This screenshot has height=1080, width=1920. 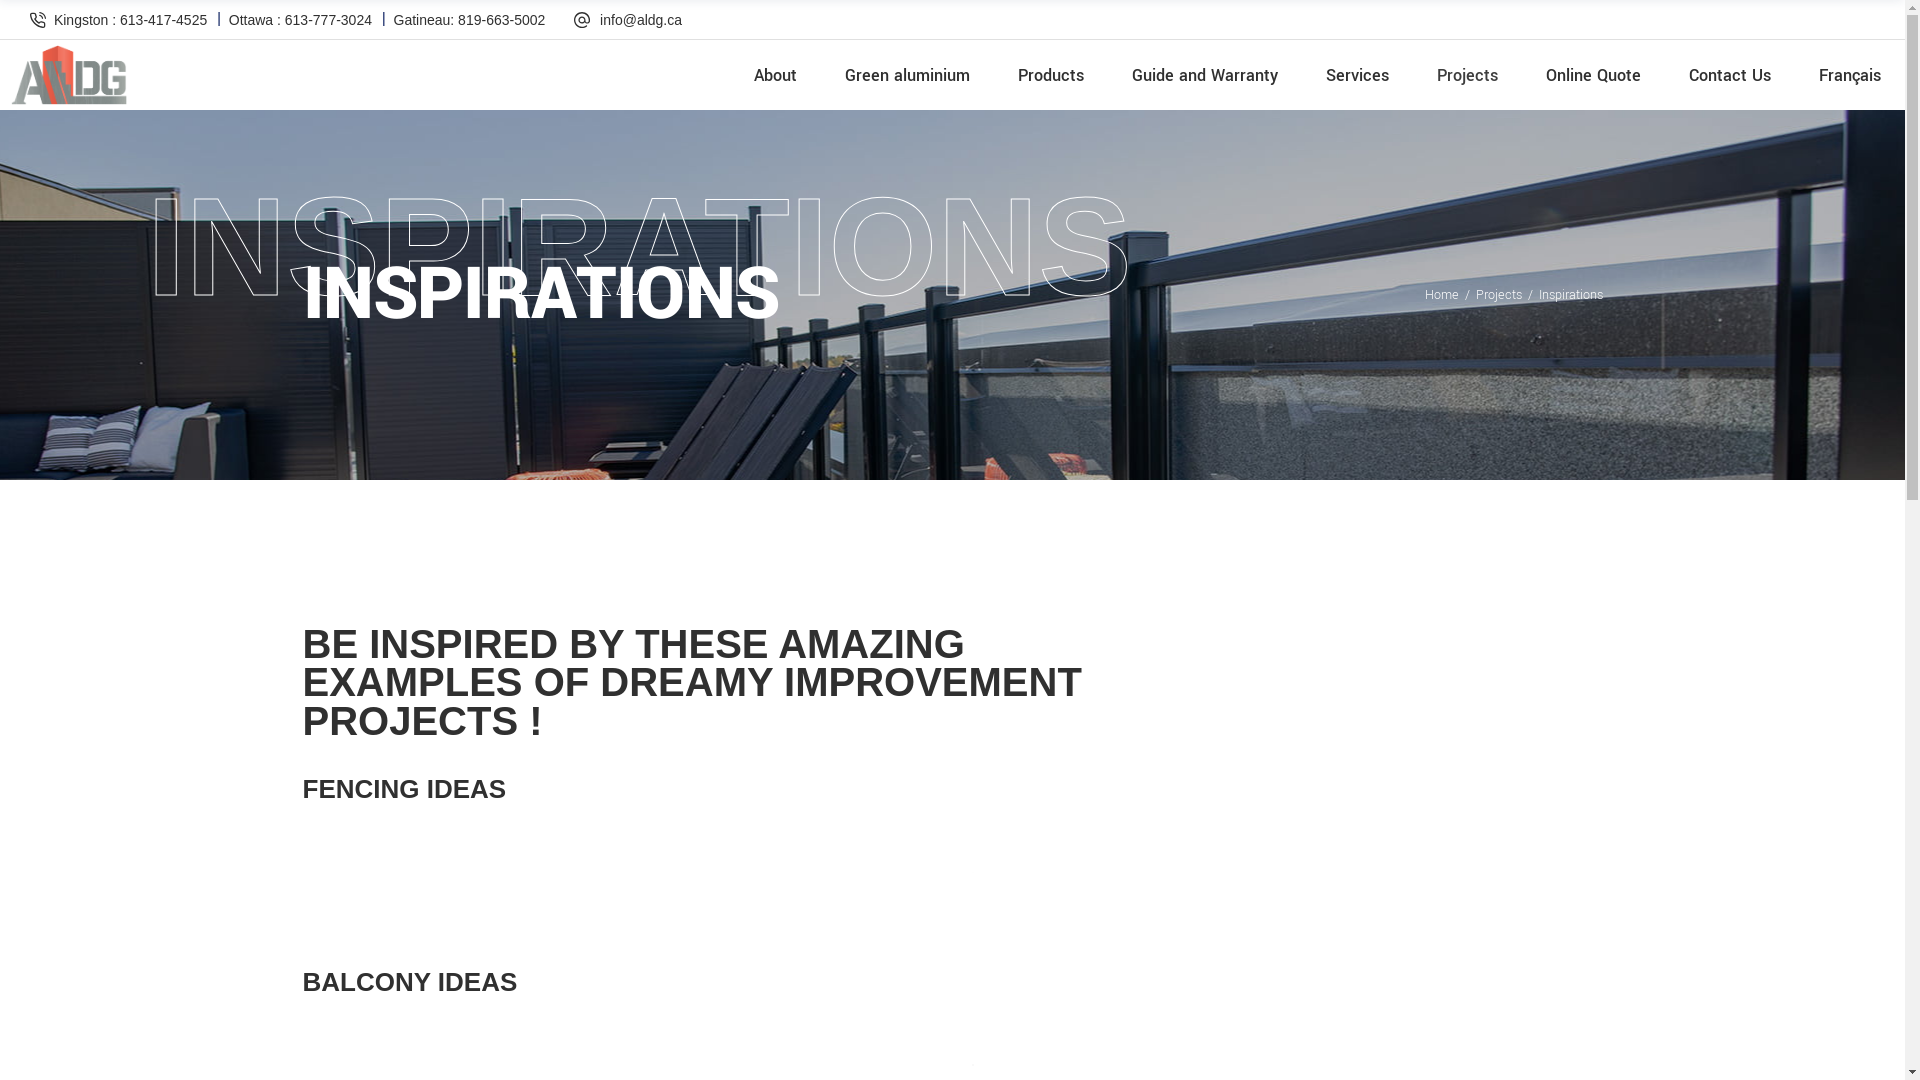 I want to click on Online Quote, so click(x=1594, y=75).